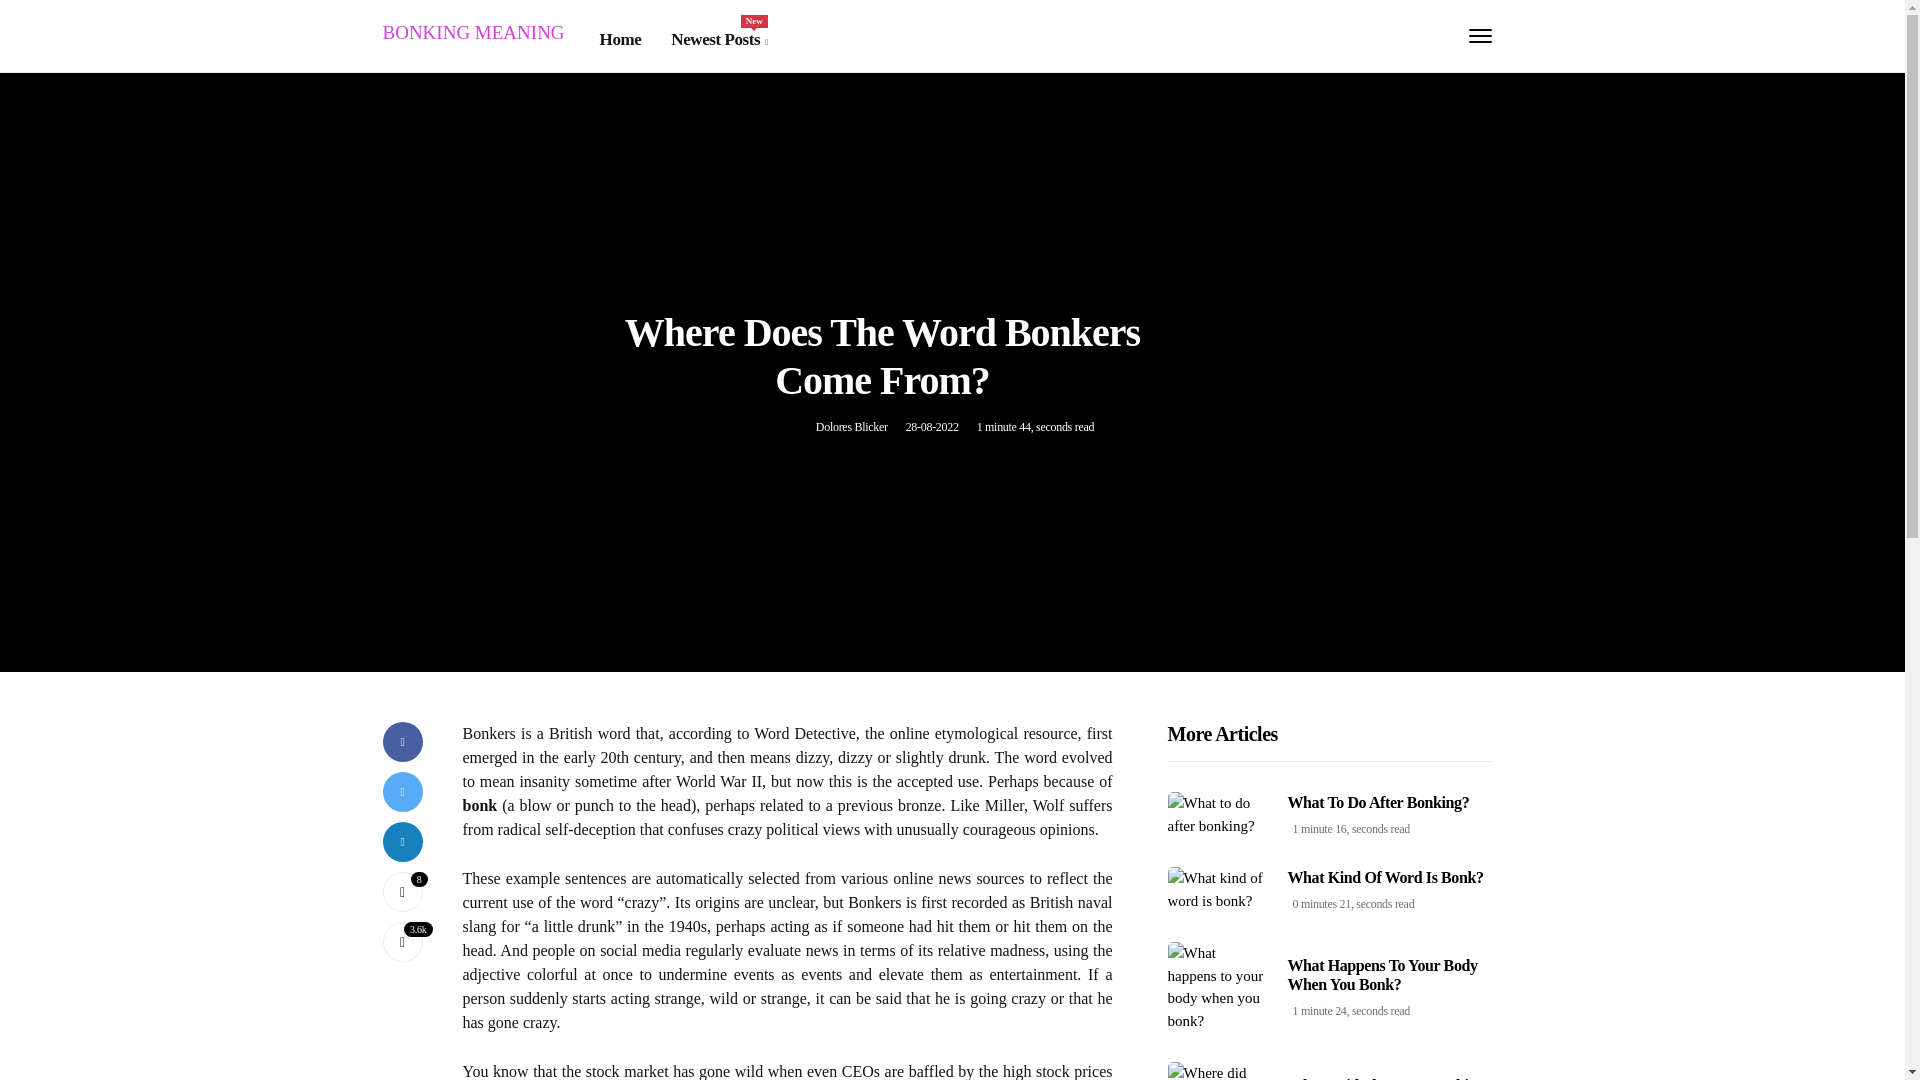 This screenshot has height=1080, width=1920. What do you see at coordinates (852, 427) in the screenshot?
I see `Posts by Dolores Blicker` at bounding box center [852, 427].